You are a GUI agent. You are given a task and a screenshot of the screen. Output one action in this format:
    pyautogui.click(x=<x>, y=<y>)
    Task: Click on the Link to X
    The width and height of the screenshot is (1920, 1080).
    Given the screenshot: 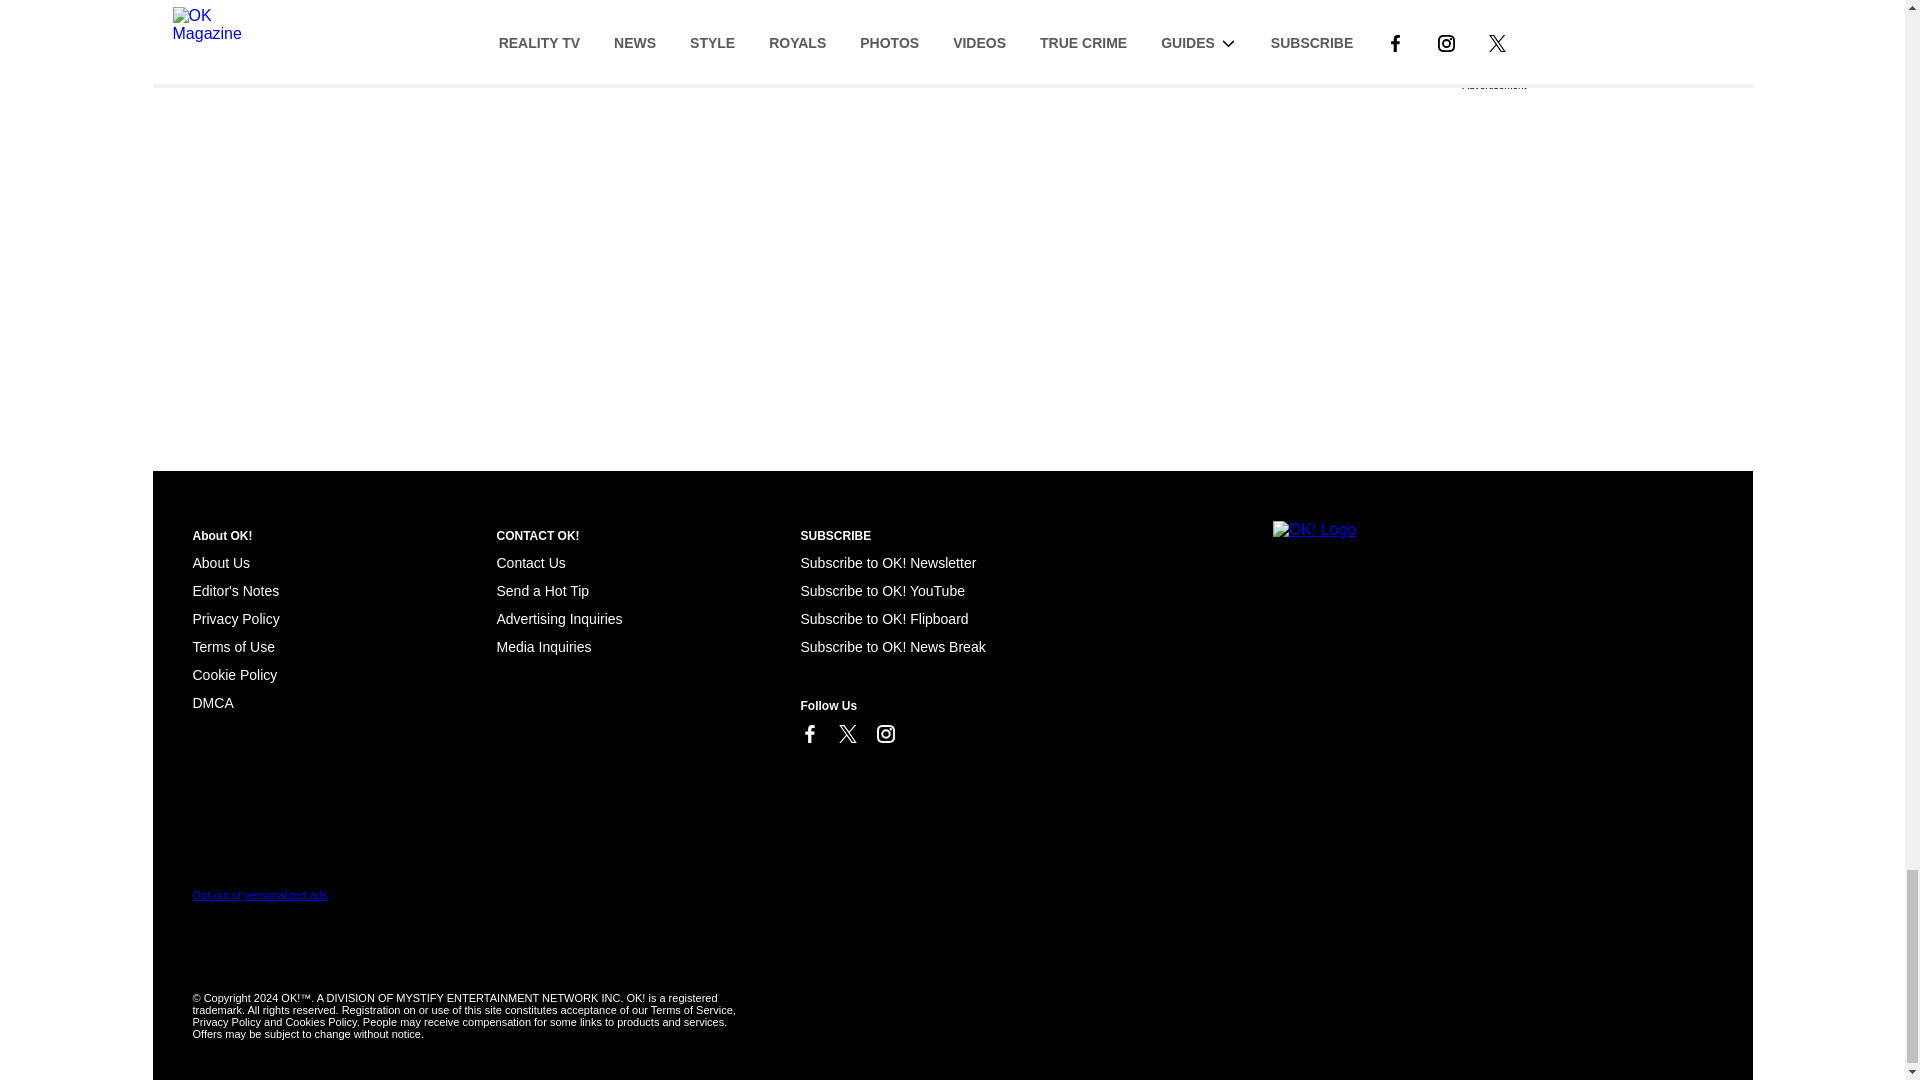 What is the action you would take?
    pyautogui.click(x=846, y=734)
    